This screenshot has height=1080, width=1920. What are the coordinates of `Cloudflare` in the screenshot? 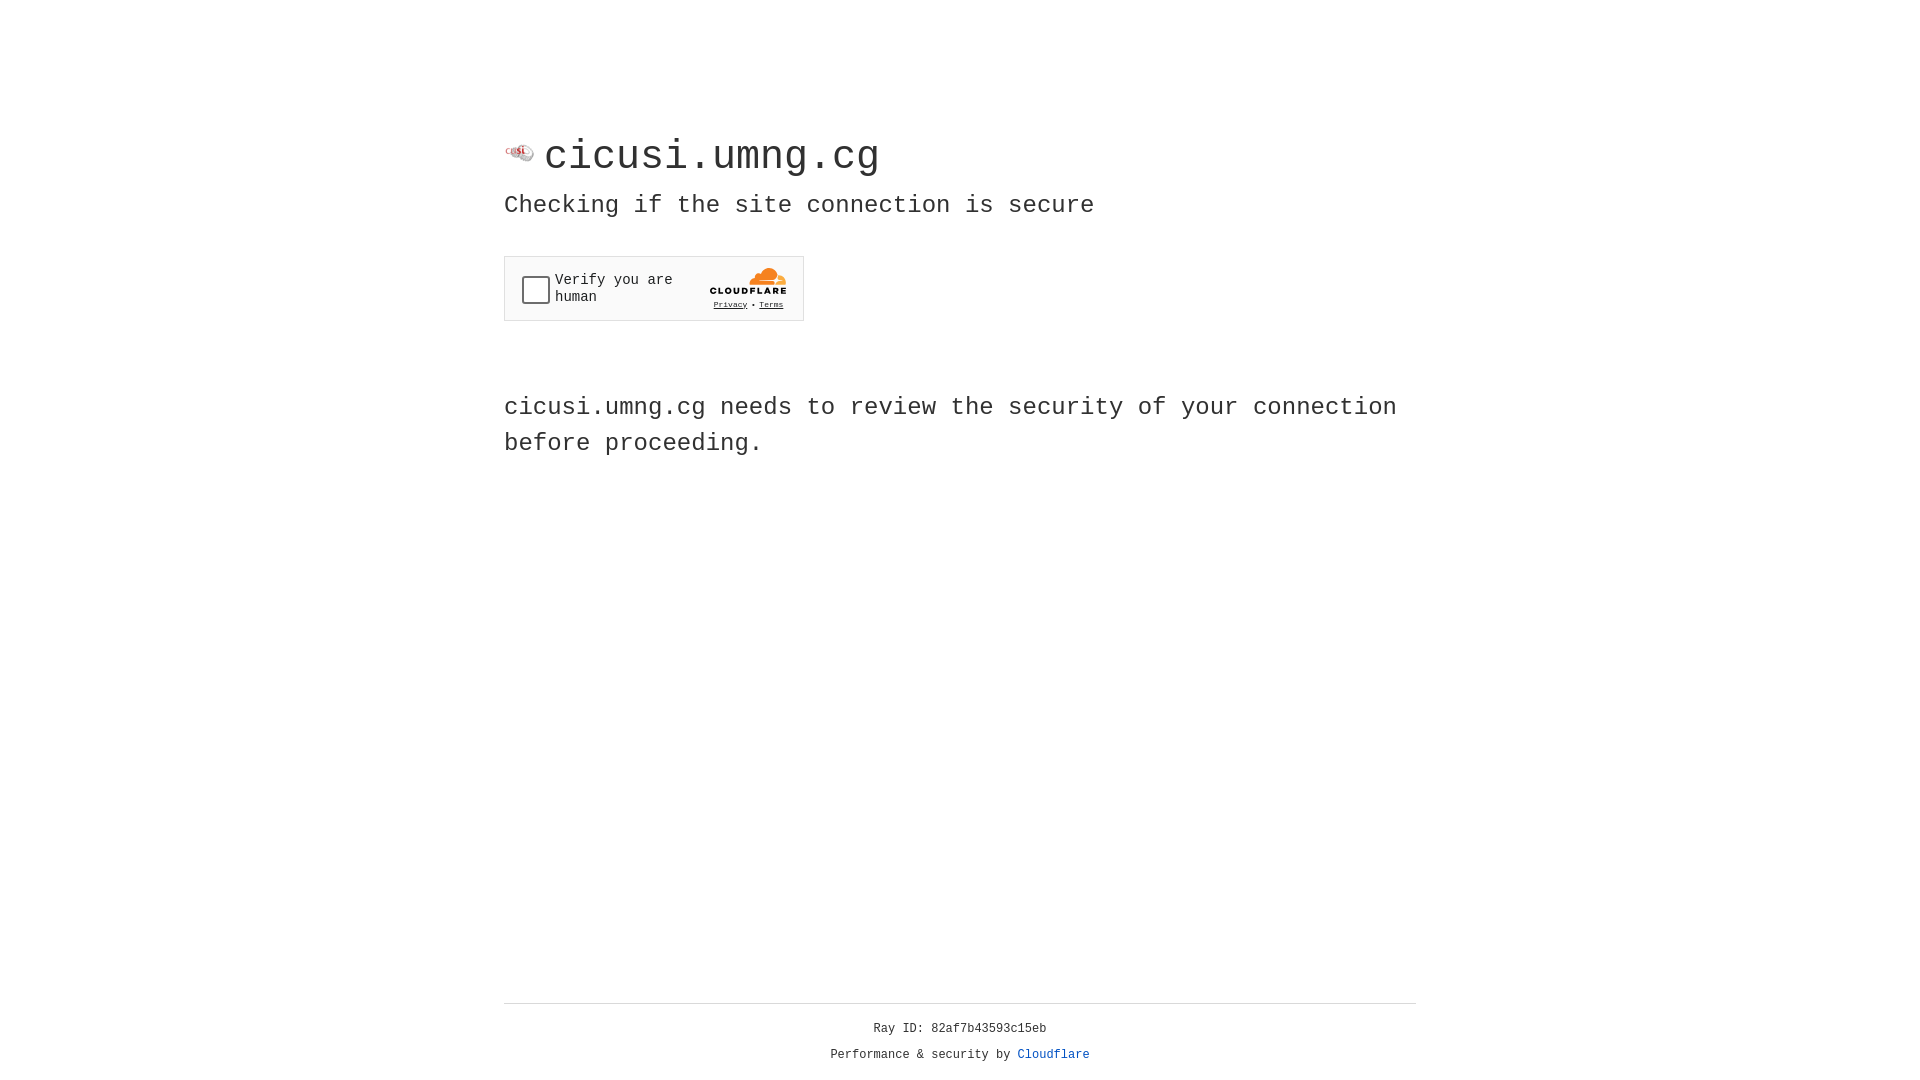 It's located at (1054, 1055).